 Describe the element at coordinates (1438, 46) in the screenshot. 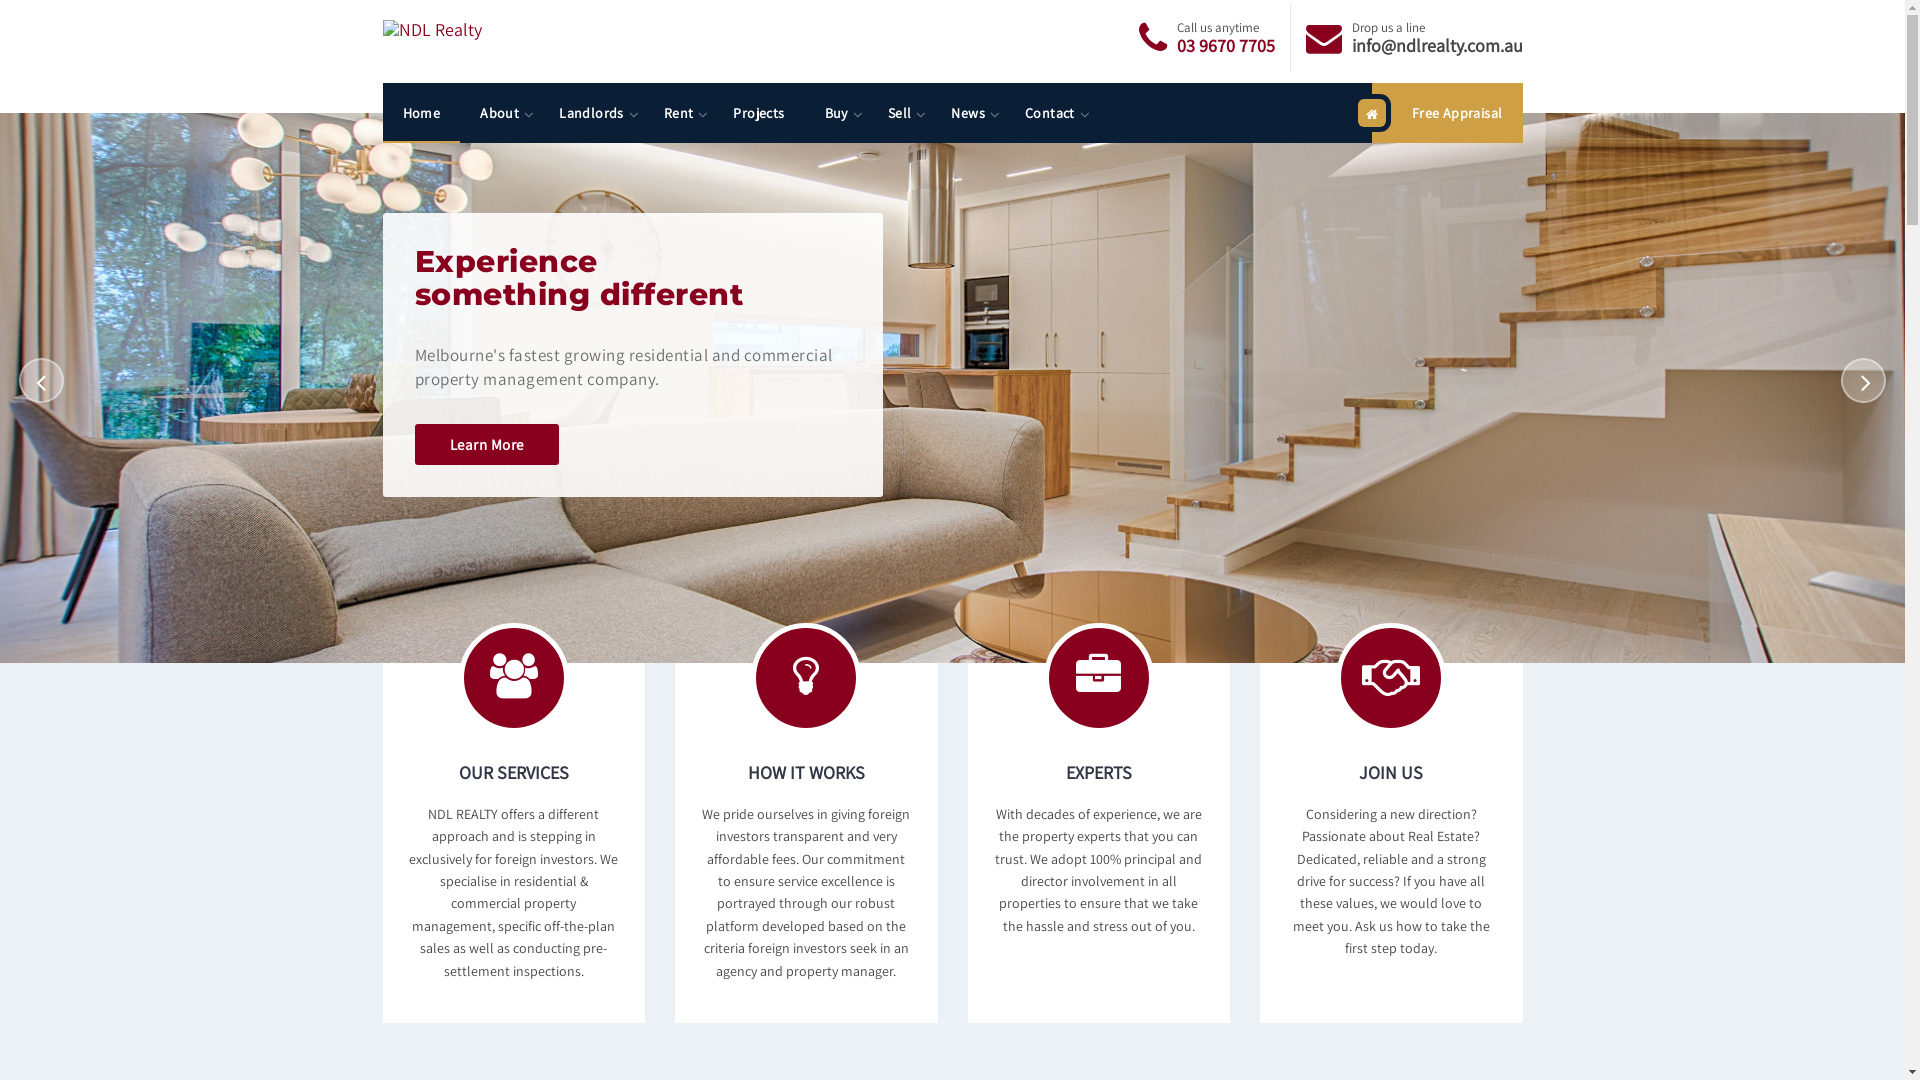

I see `info@ndlrealty.com.au` at that location.